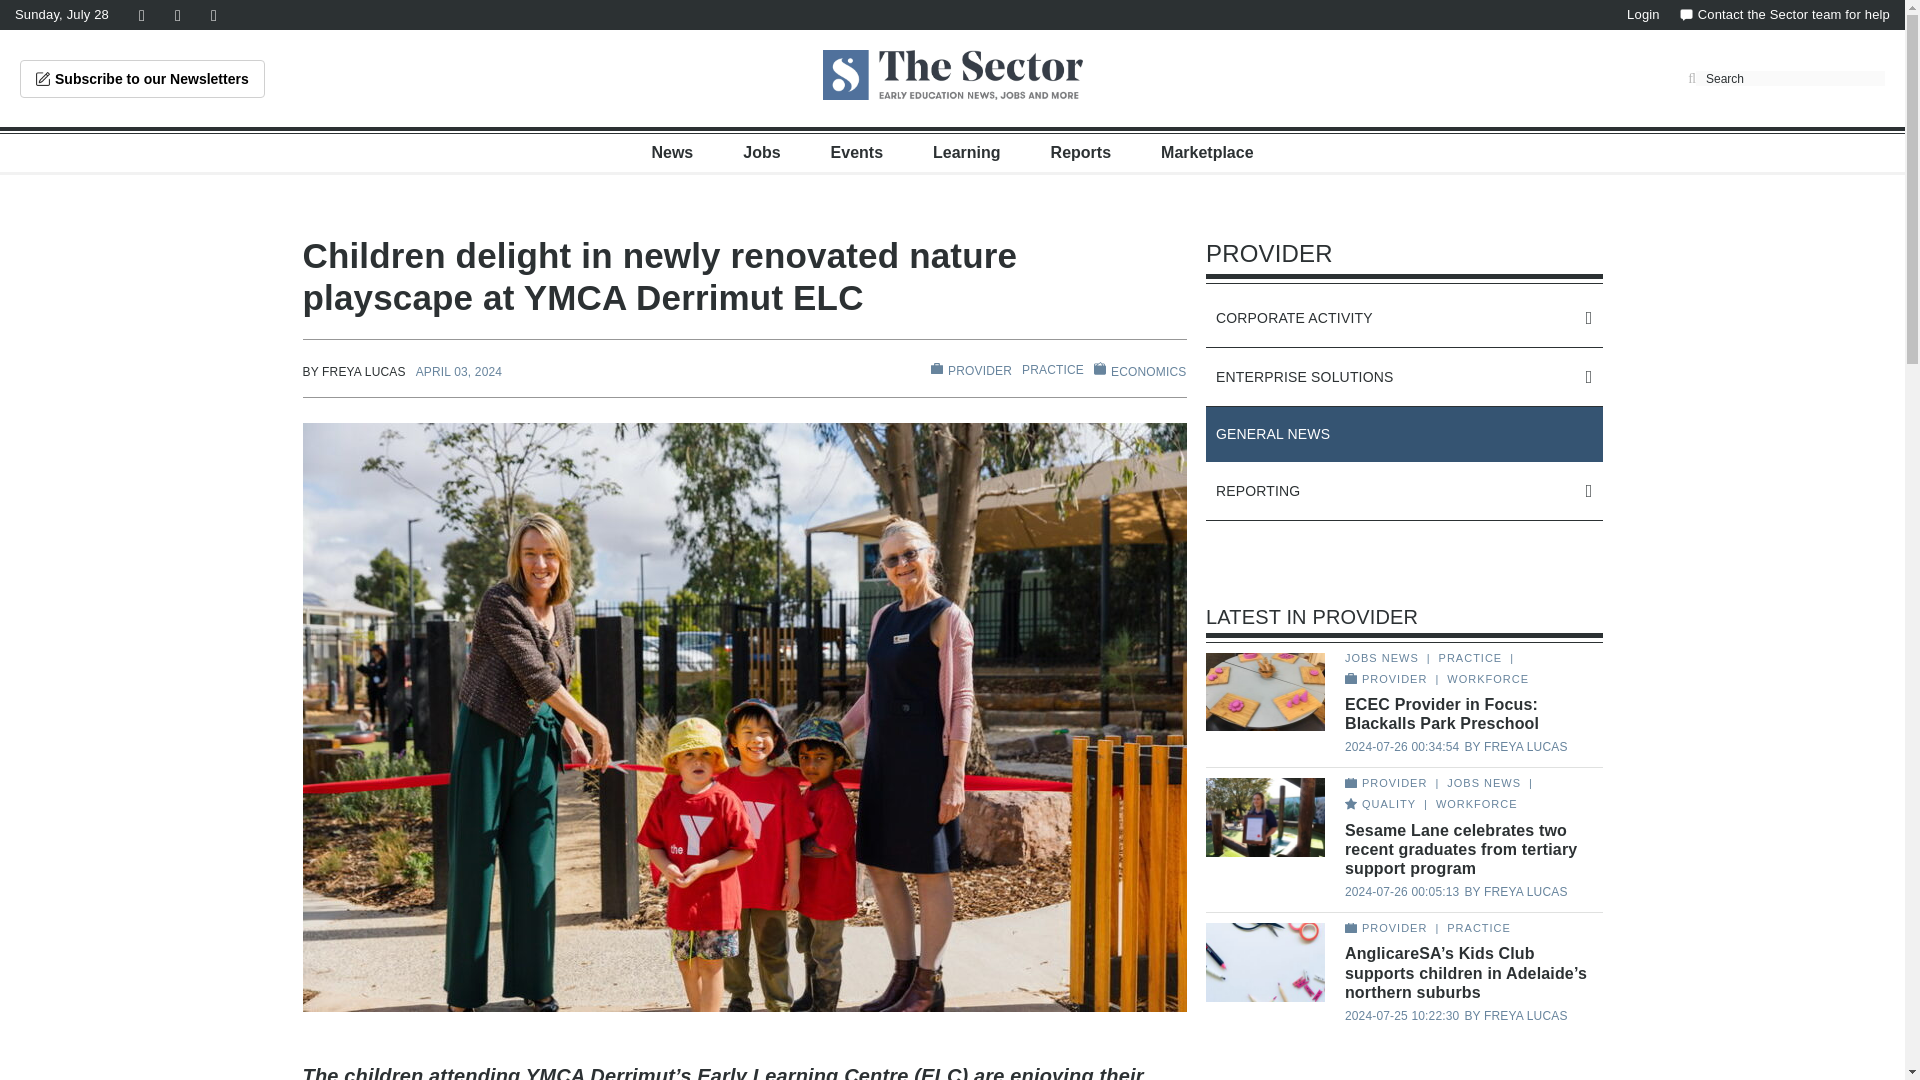 This screenshot has width=1920, height=1080. I want to click on Contact the Sector team for help, so click(1784, 15).